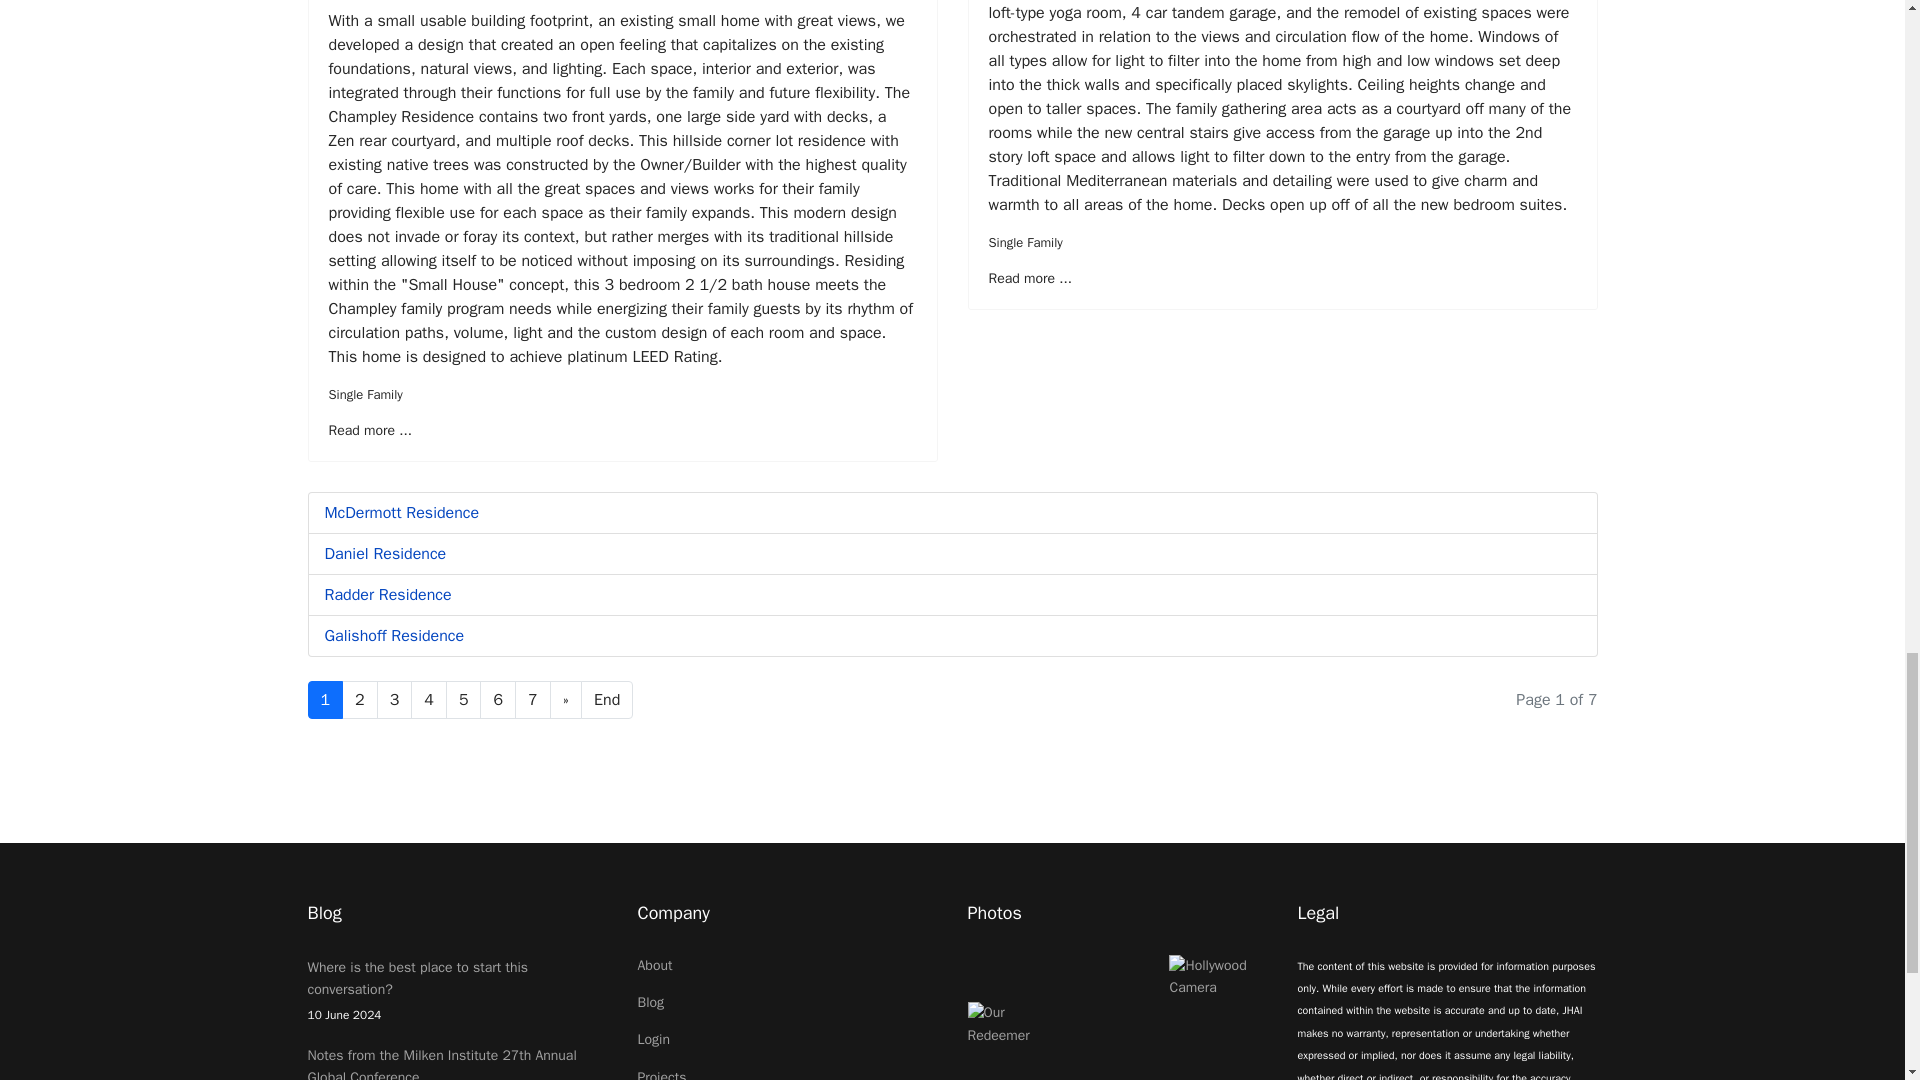 The width and height of the screenshot is (1920, 1080). Describe the element at coordinates (532, 700) in the screenshot. I see `7` at that location.